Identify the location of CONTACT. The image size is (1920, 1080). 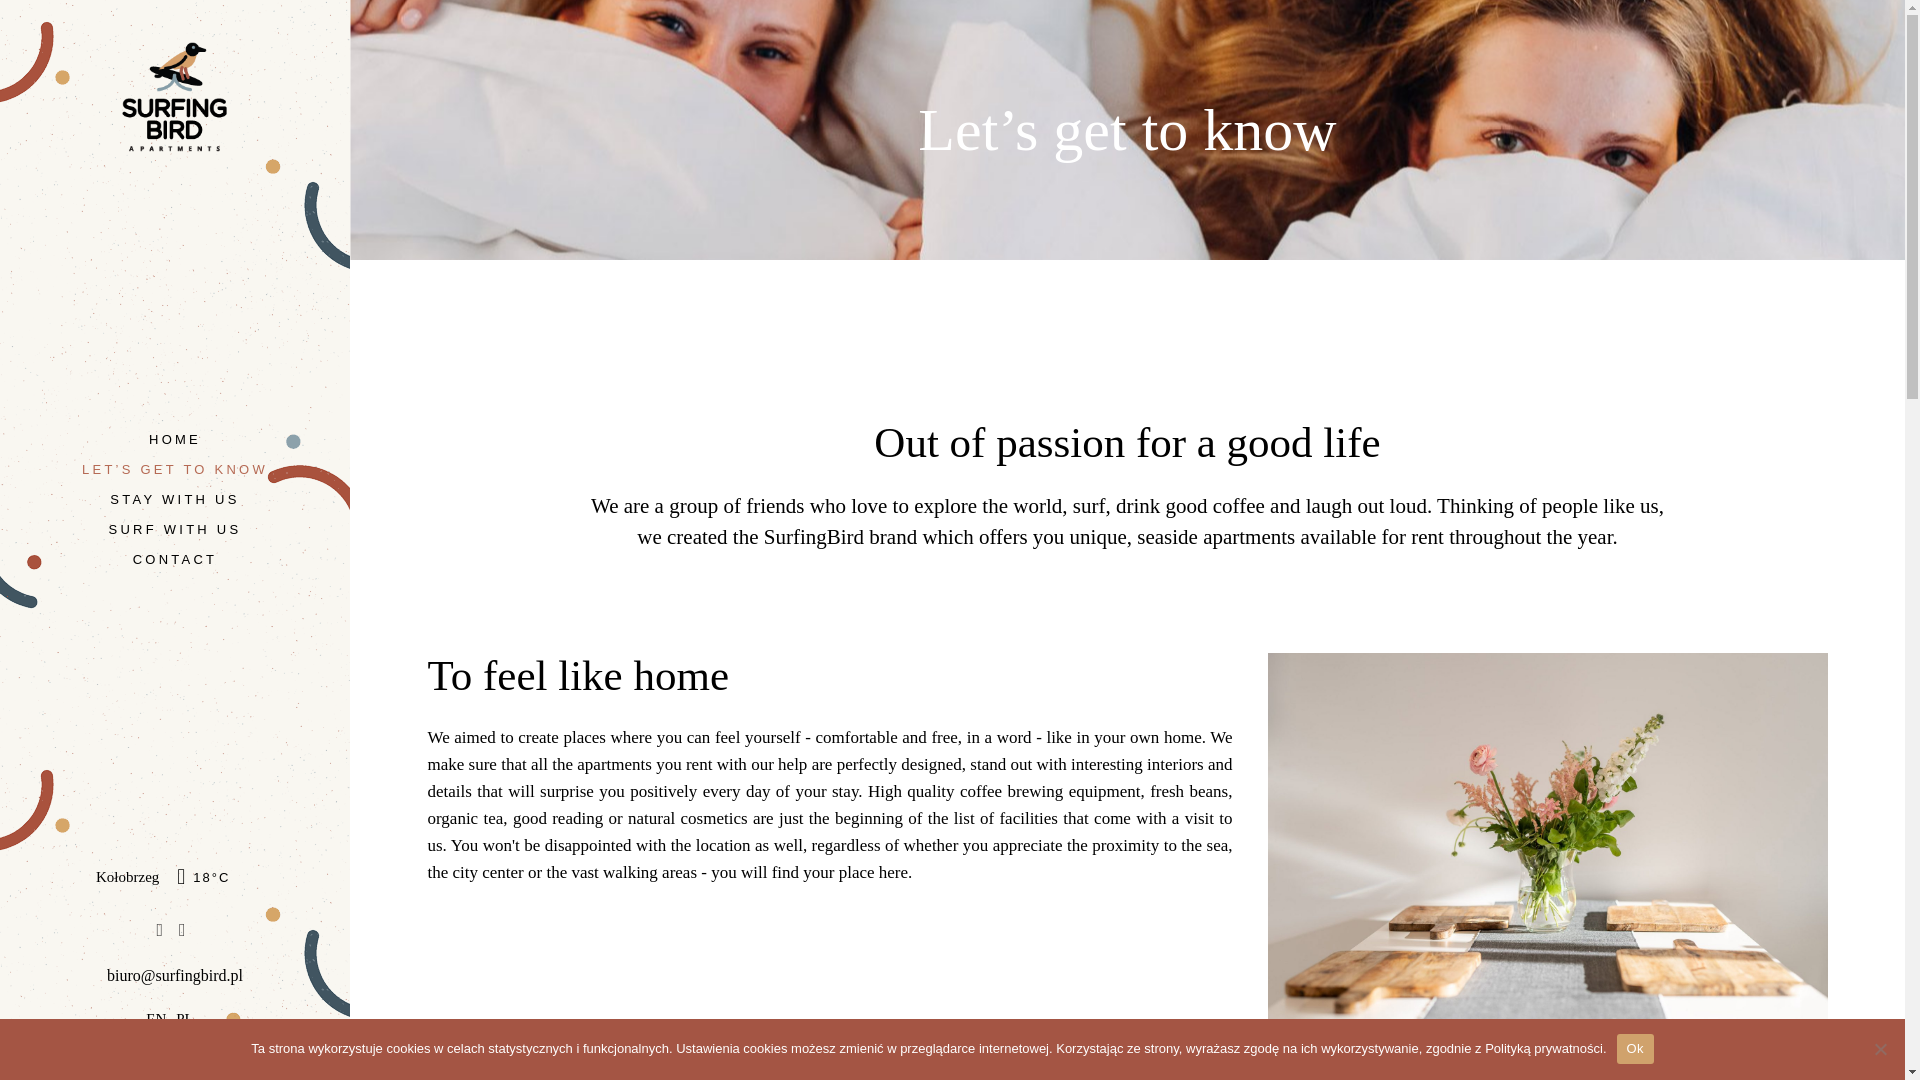
(175, 559).